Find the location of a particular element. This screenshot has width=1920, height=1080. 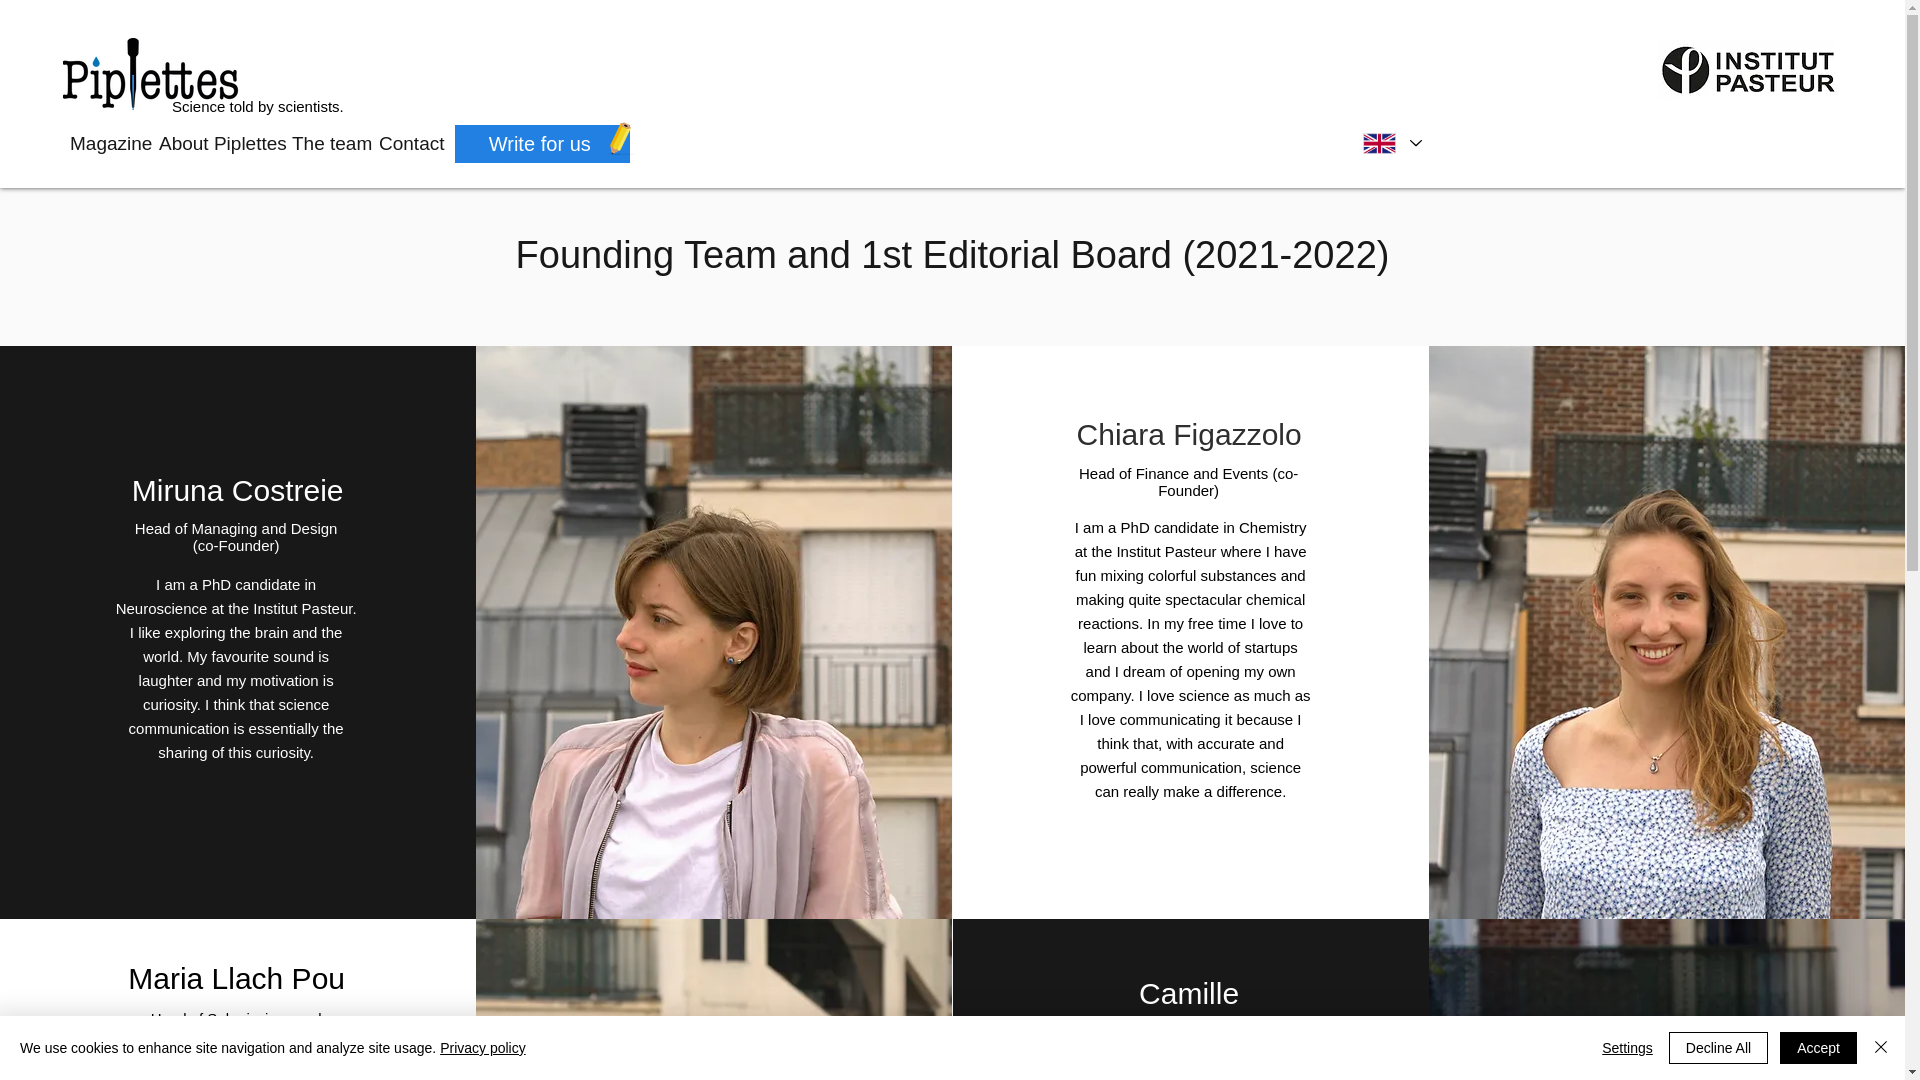

Accueil is located at coordinates (152, 74).